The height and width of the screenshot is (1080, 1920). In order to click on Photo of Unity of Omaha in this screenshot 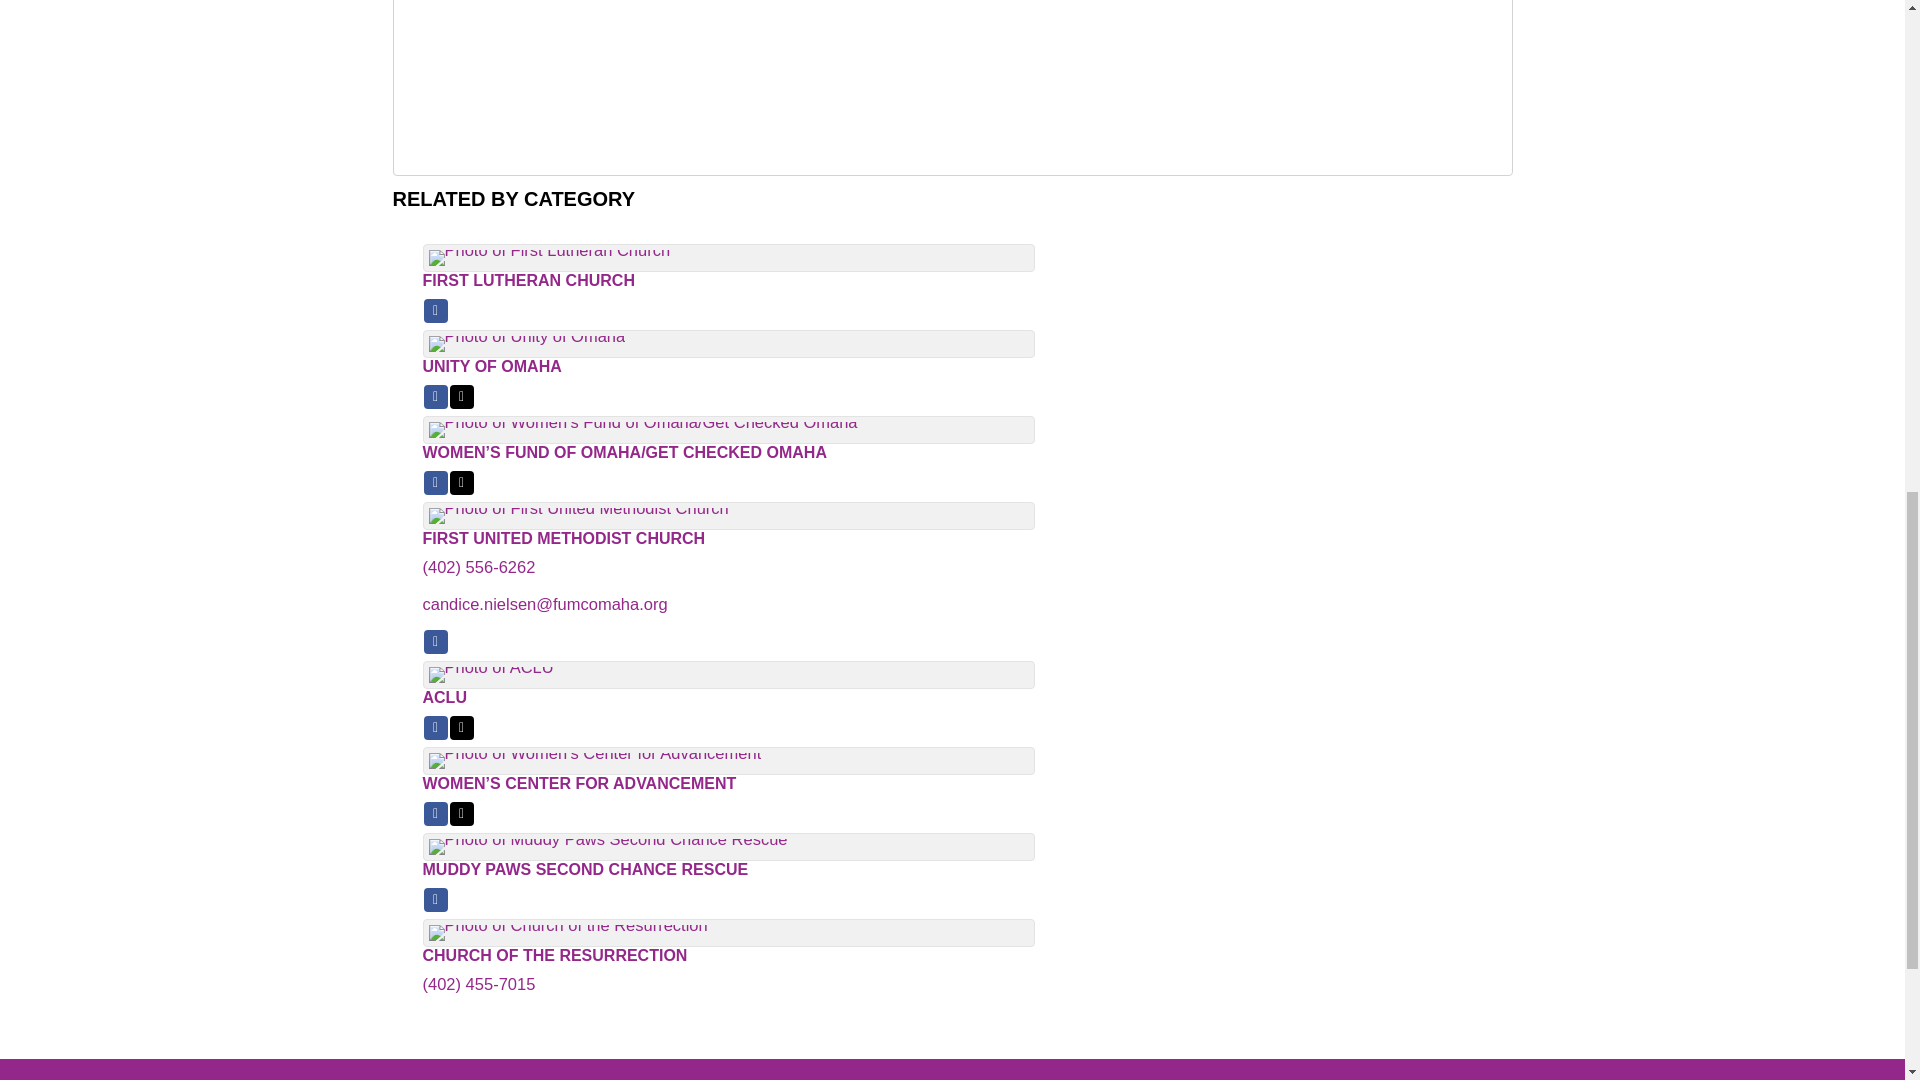, I will do `click(526, 344)`.